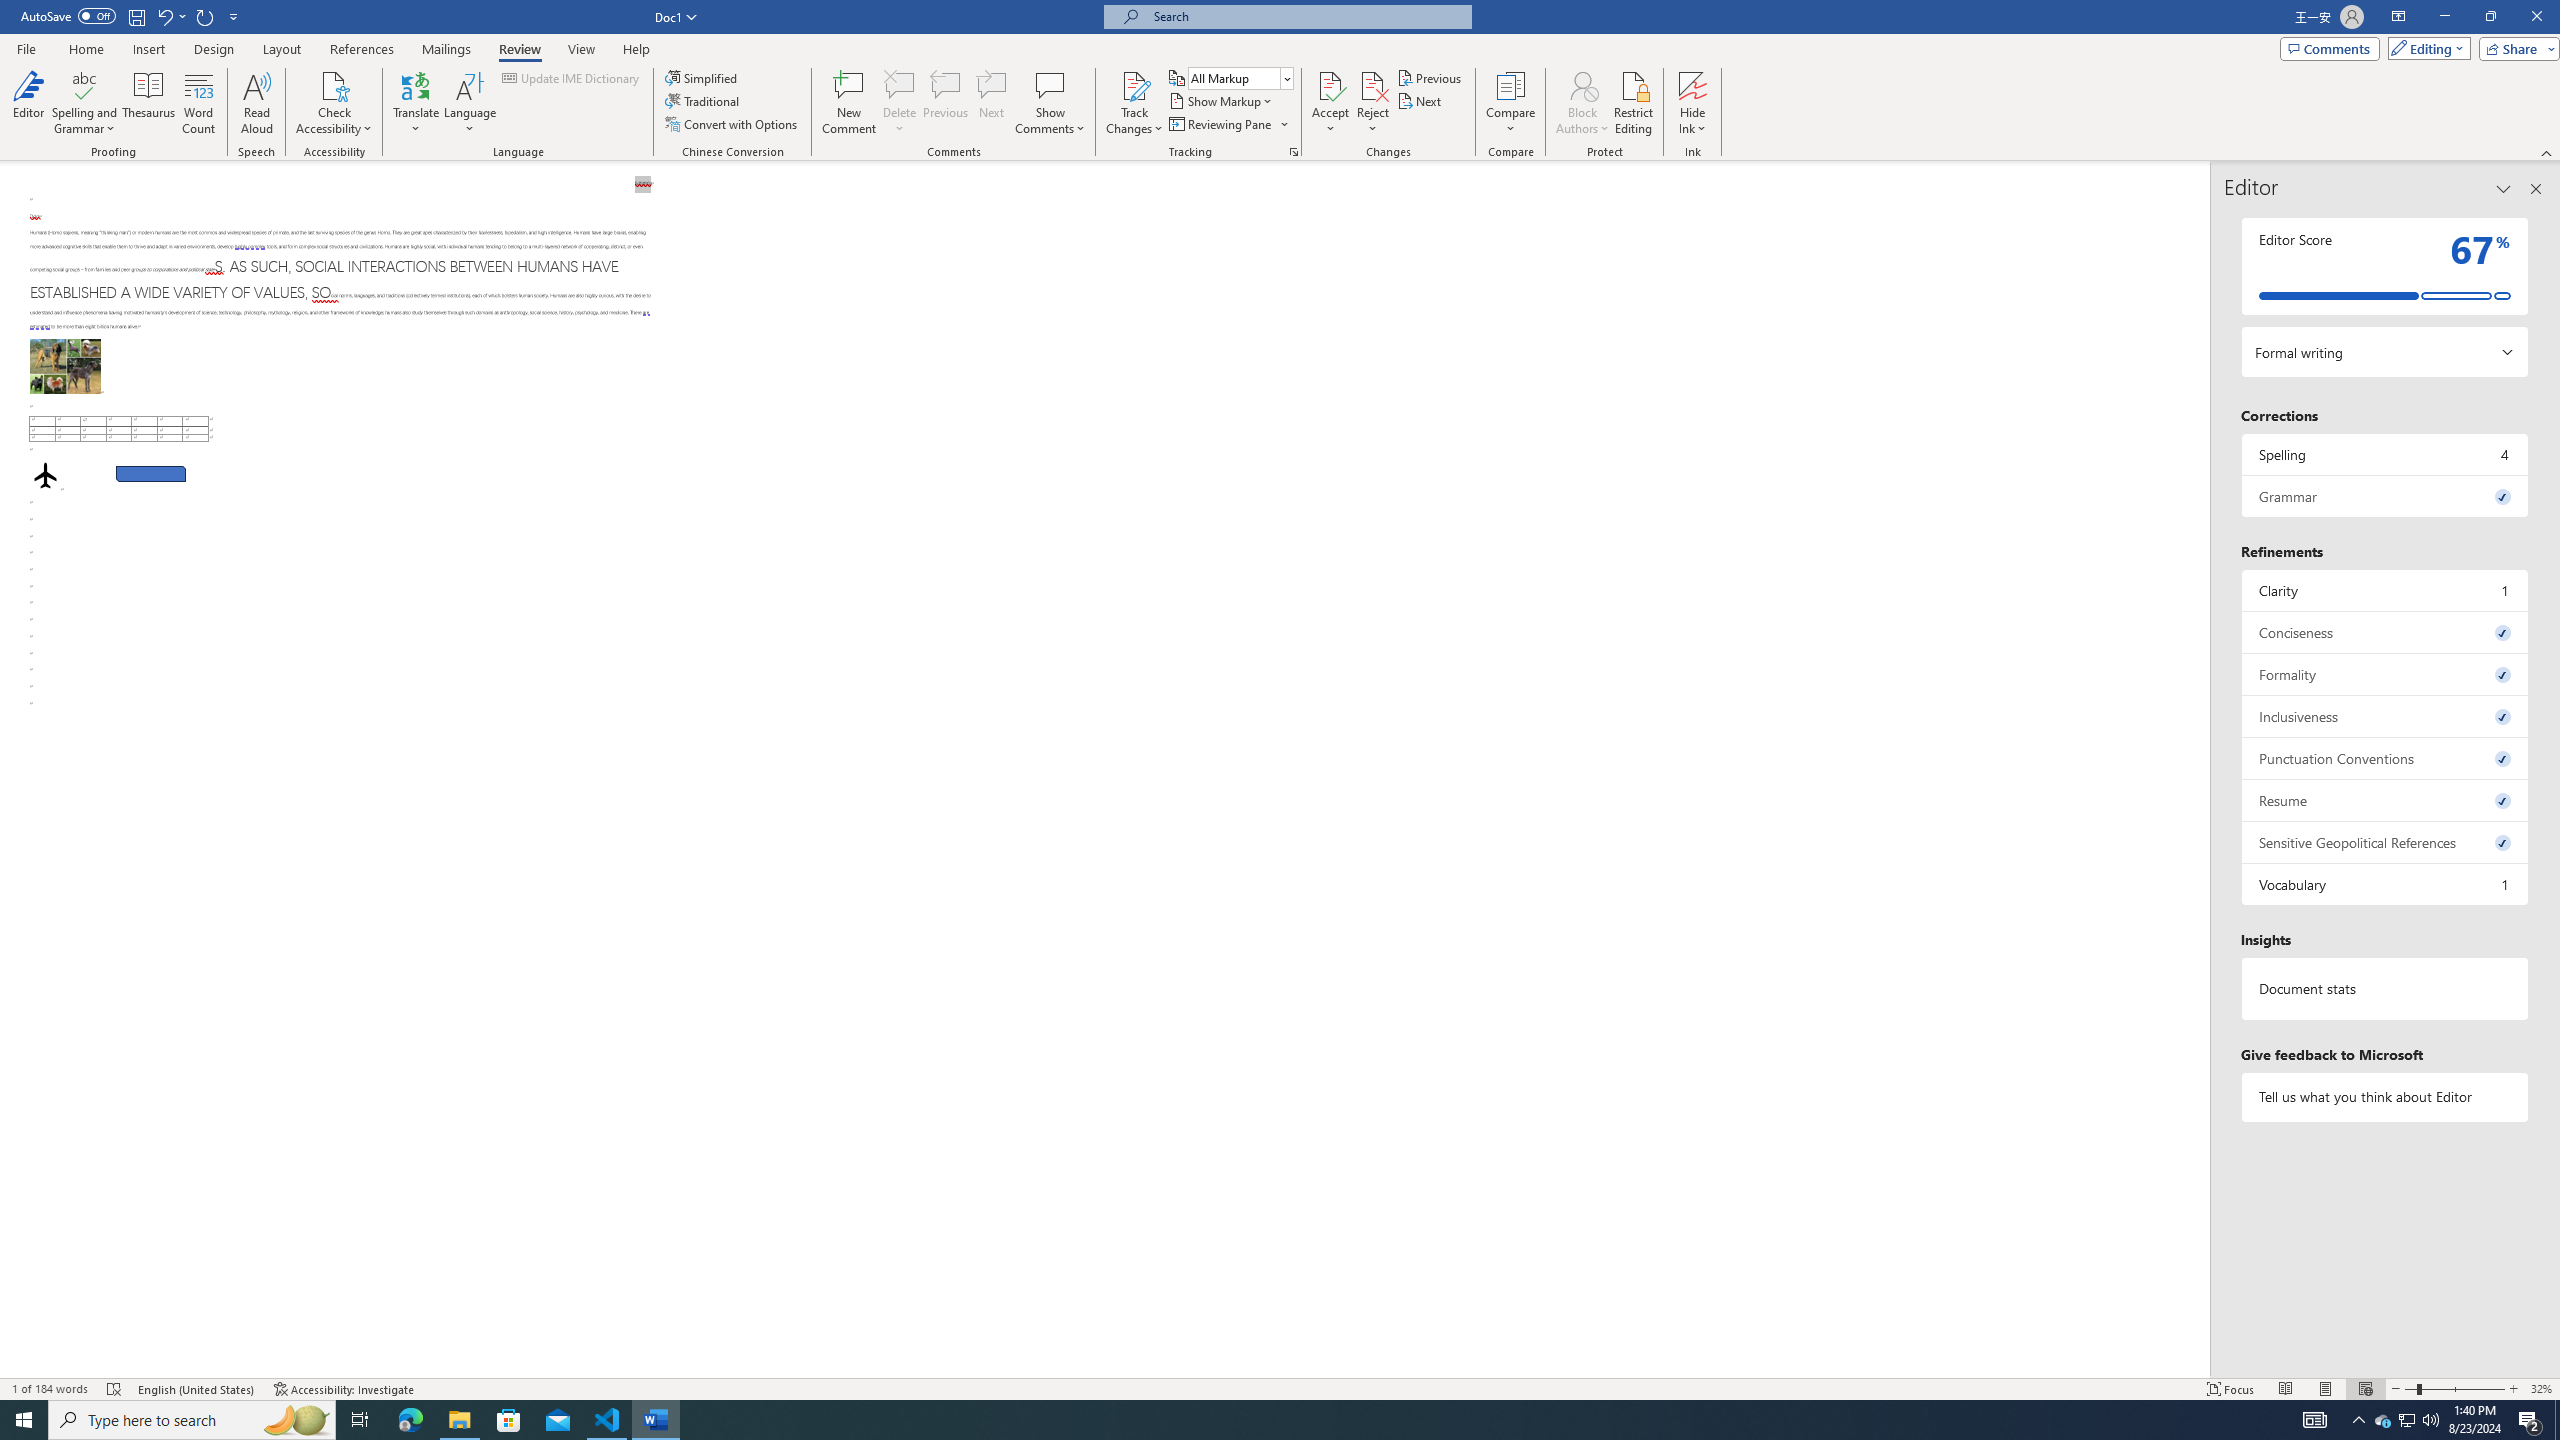 The width and height of the screenshot is (2560, 1440). Describe the element at coordinates (148, 49) in the screenshot. I see `Insert` at that location.